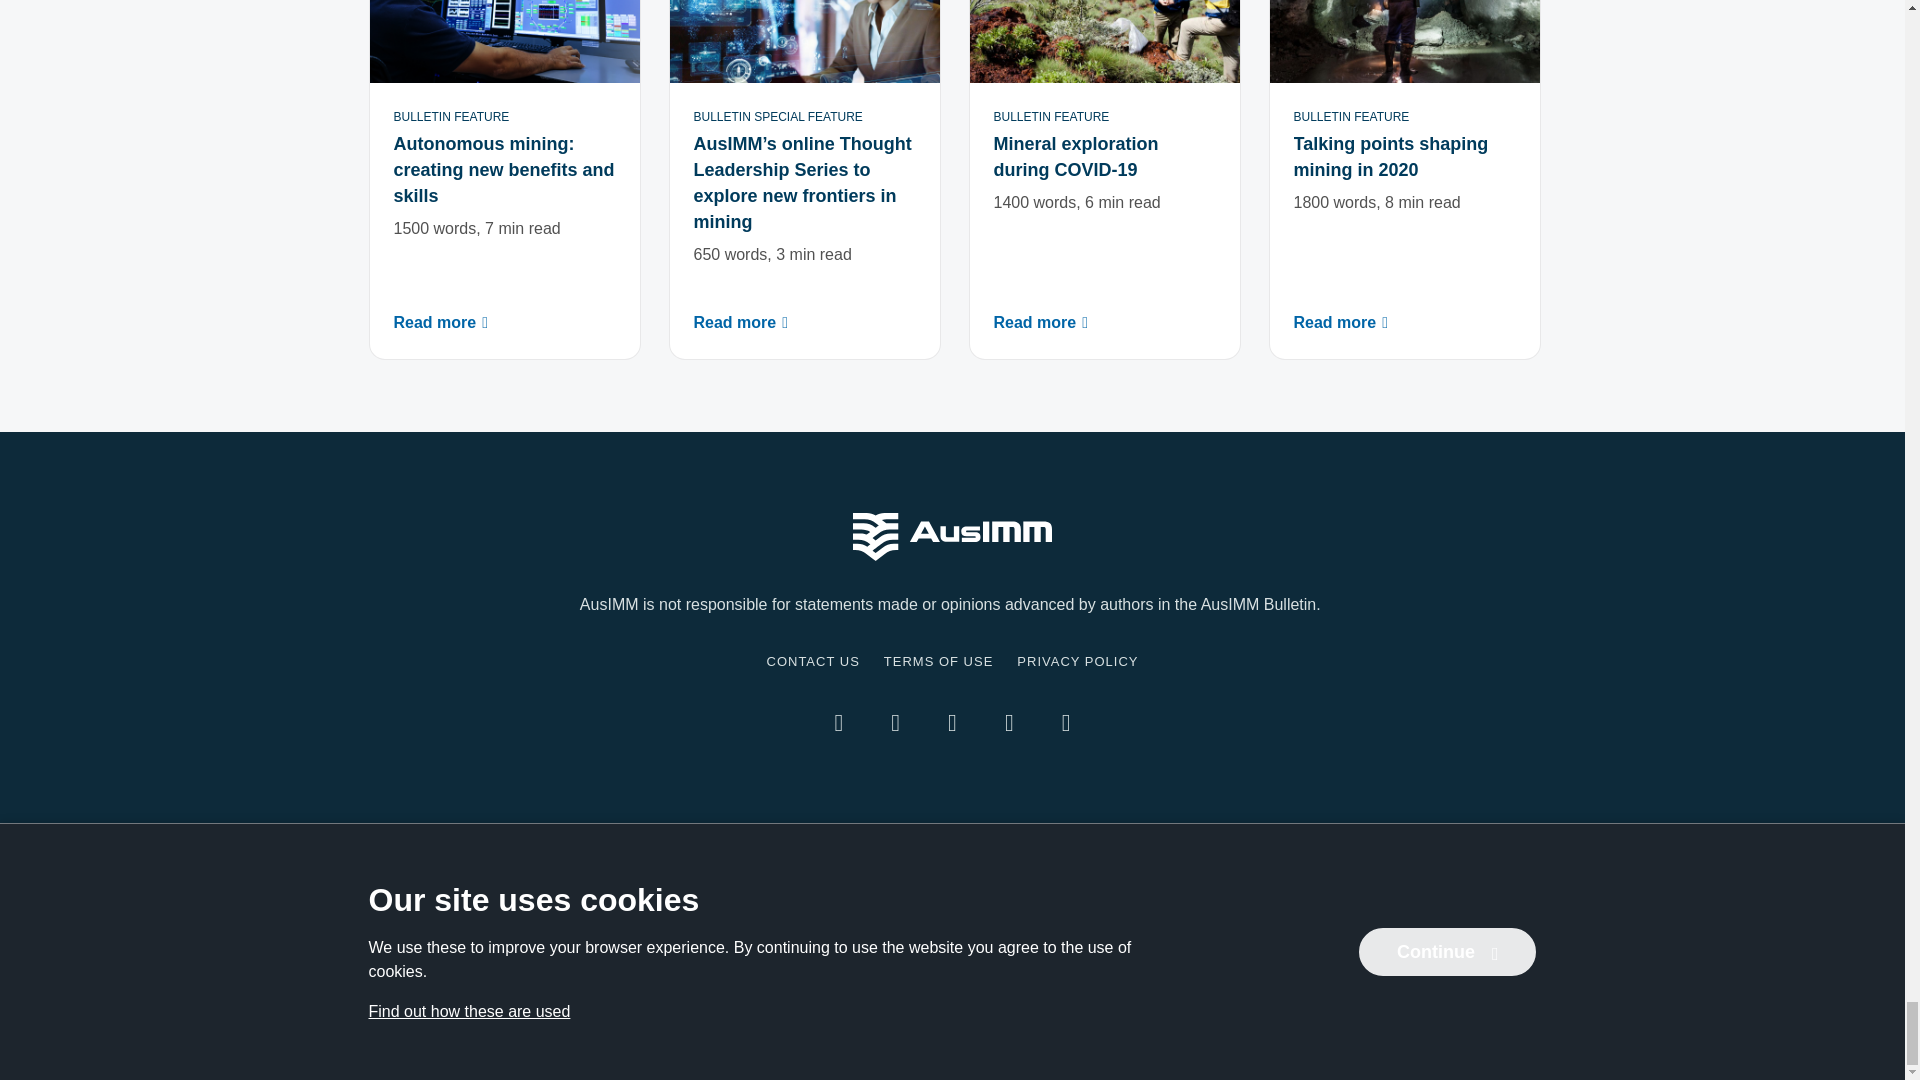 Image resolution: width=1920 pixels, height=1080 pixels. I want to click on Contact us, so click(812, 661).